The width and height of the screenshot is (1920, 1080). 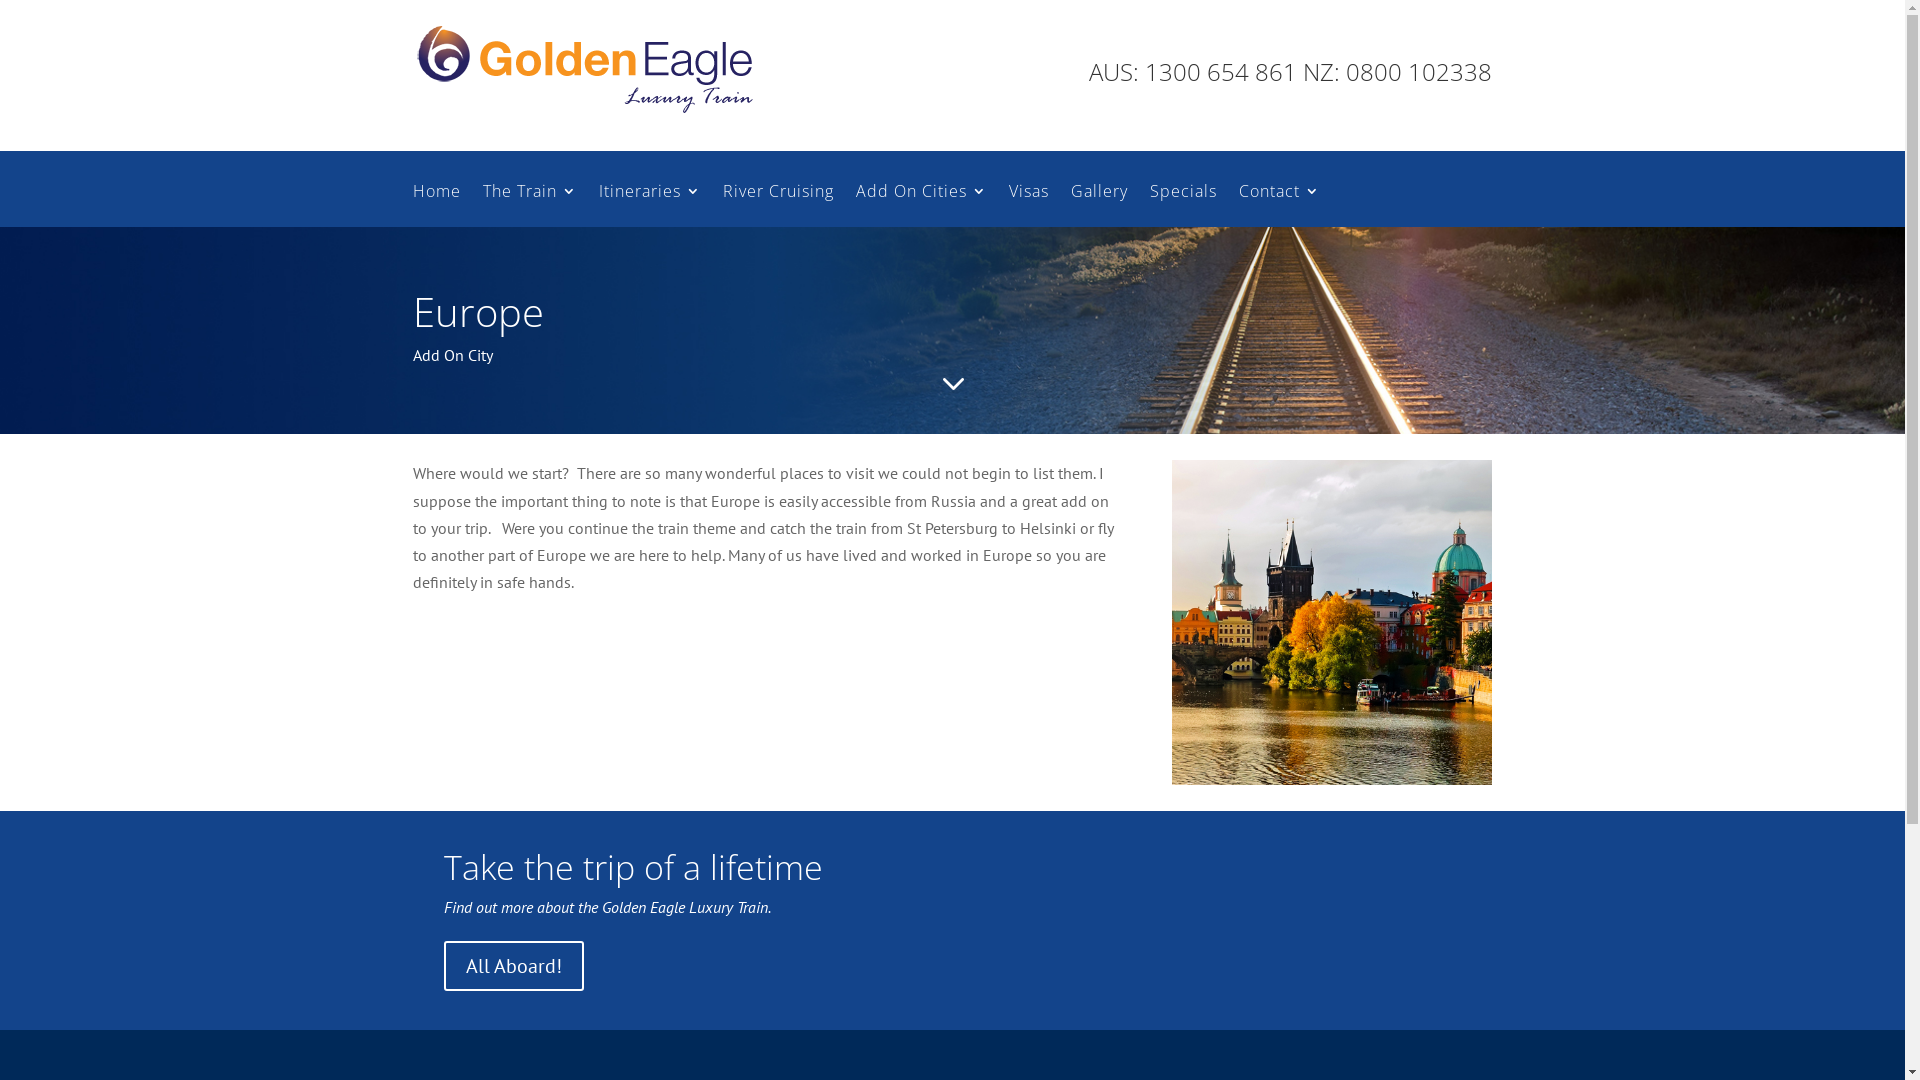 I want to click on Contact, so click(x=1278, y=206).